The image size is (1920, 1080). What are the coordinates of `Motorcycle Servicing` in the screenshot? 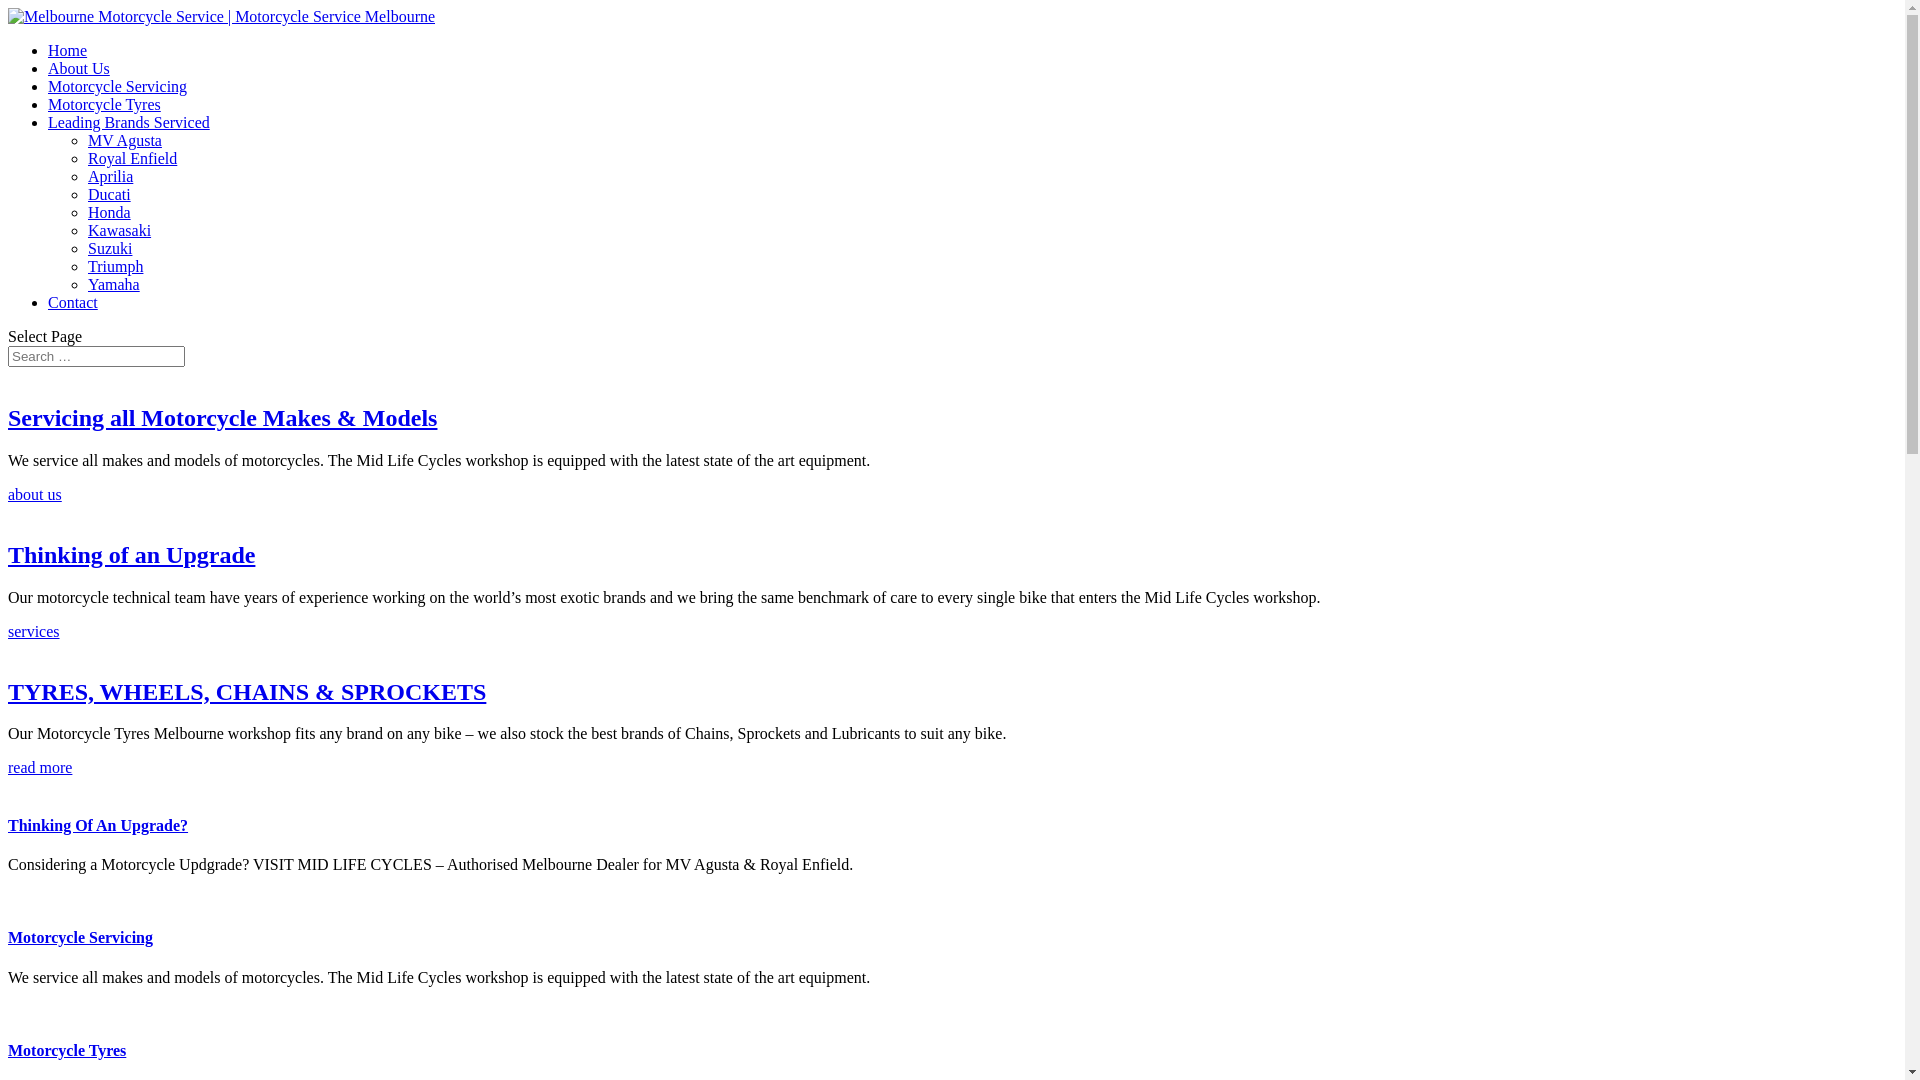 It's located at (80, 938).